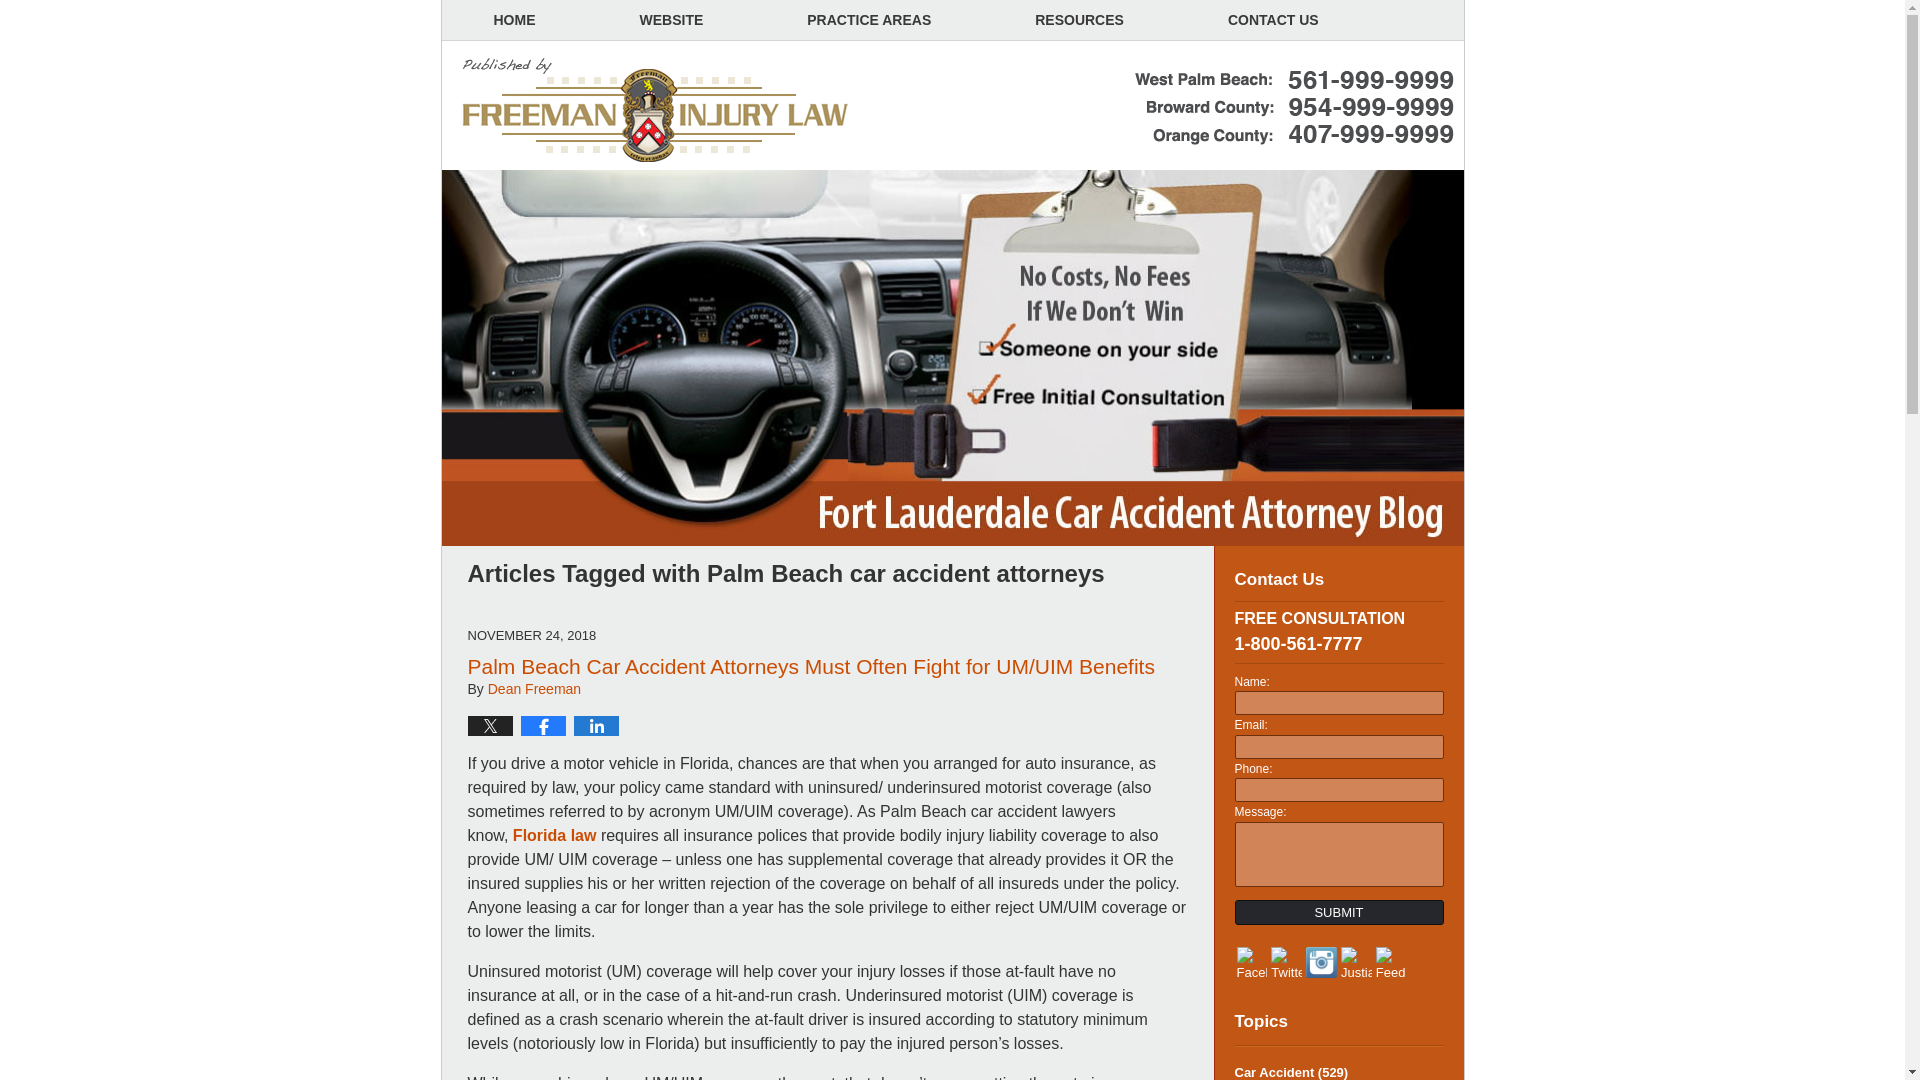  I want to click on Please enter a valid phone number., so click(1338, 790).